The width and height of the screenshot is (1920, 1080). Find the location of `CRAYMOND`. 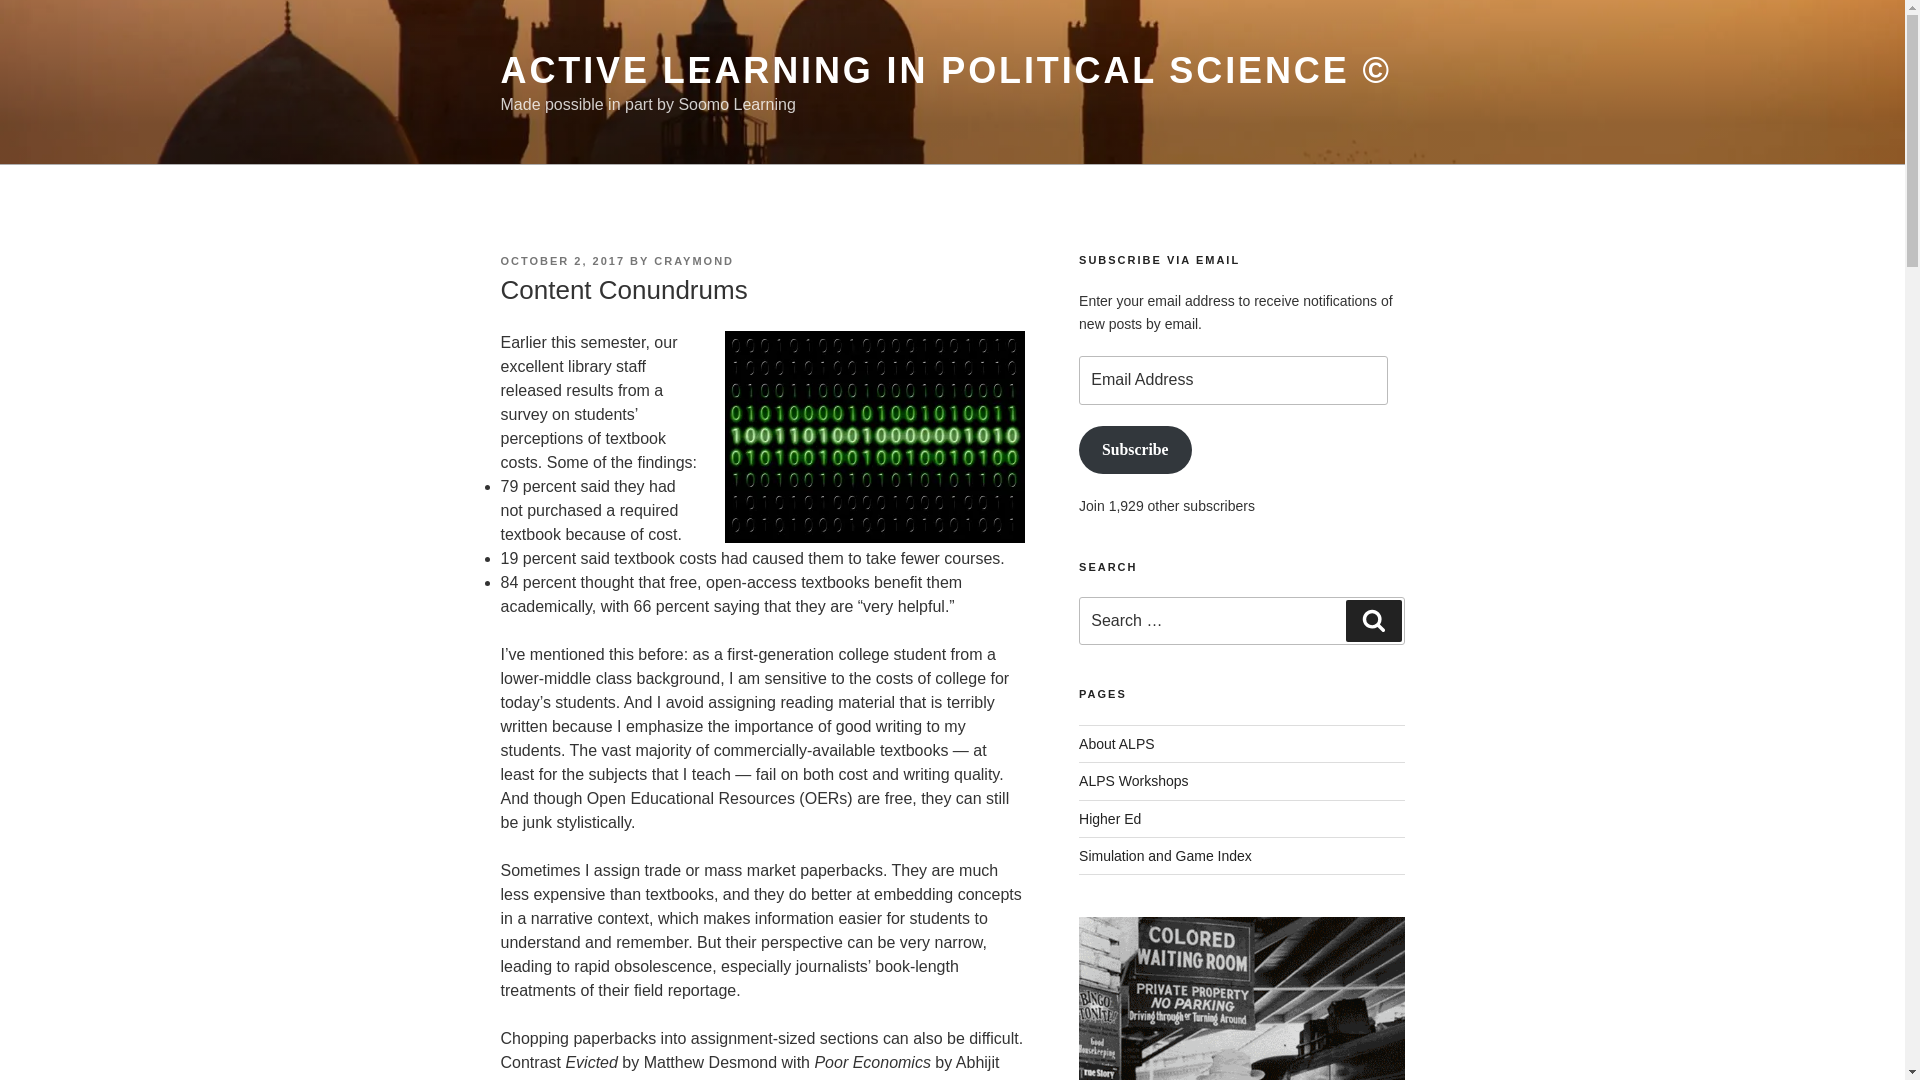

CRAYMOND is located at coordinates (694, 260).